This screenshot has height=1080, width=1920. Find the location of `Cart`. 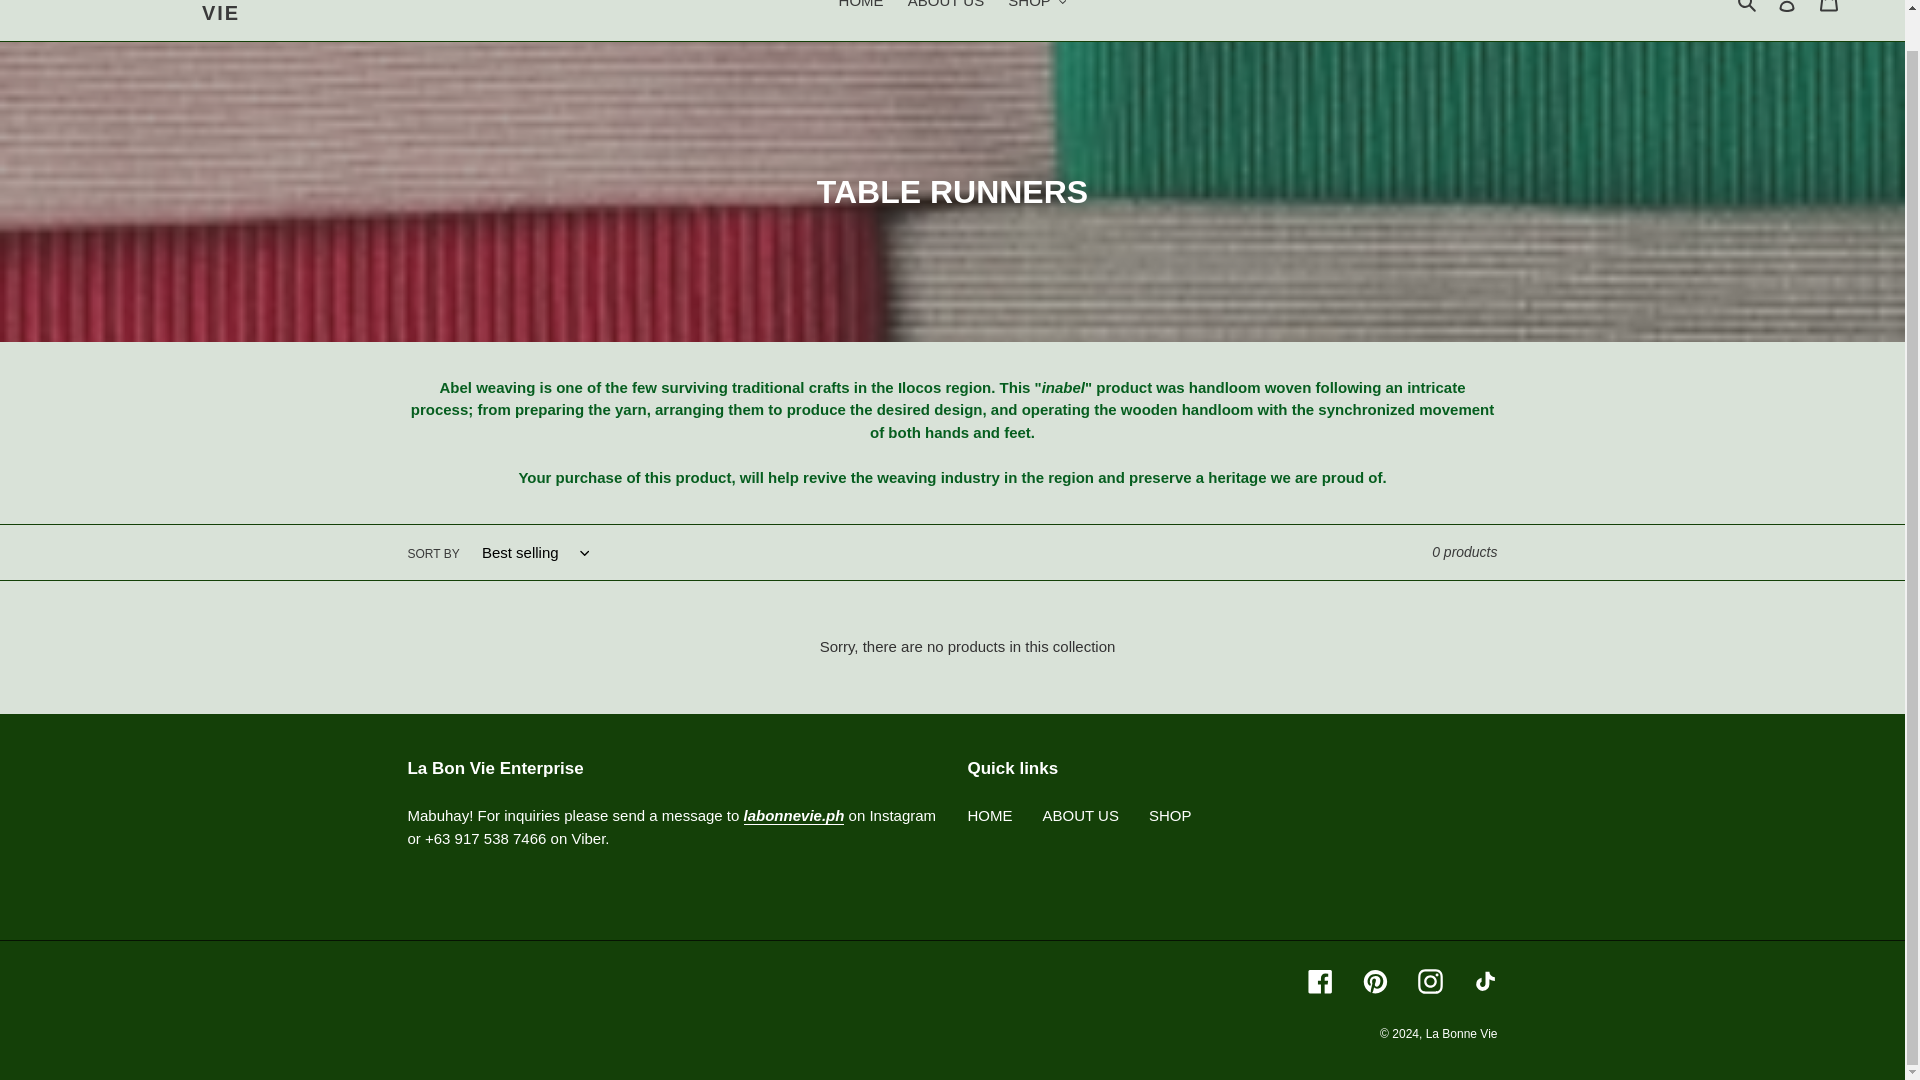

Cart is located at coordinates (1829, 11).